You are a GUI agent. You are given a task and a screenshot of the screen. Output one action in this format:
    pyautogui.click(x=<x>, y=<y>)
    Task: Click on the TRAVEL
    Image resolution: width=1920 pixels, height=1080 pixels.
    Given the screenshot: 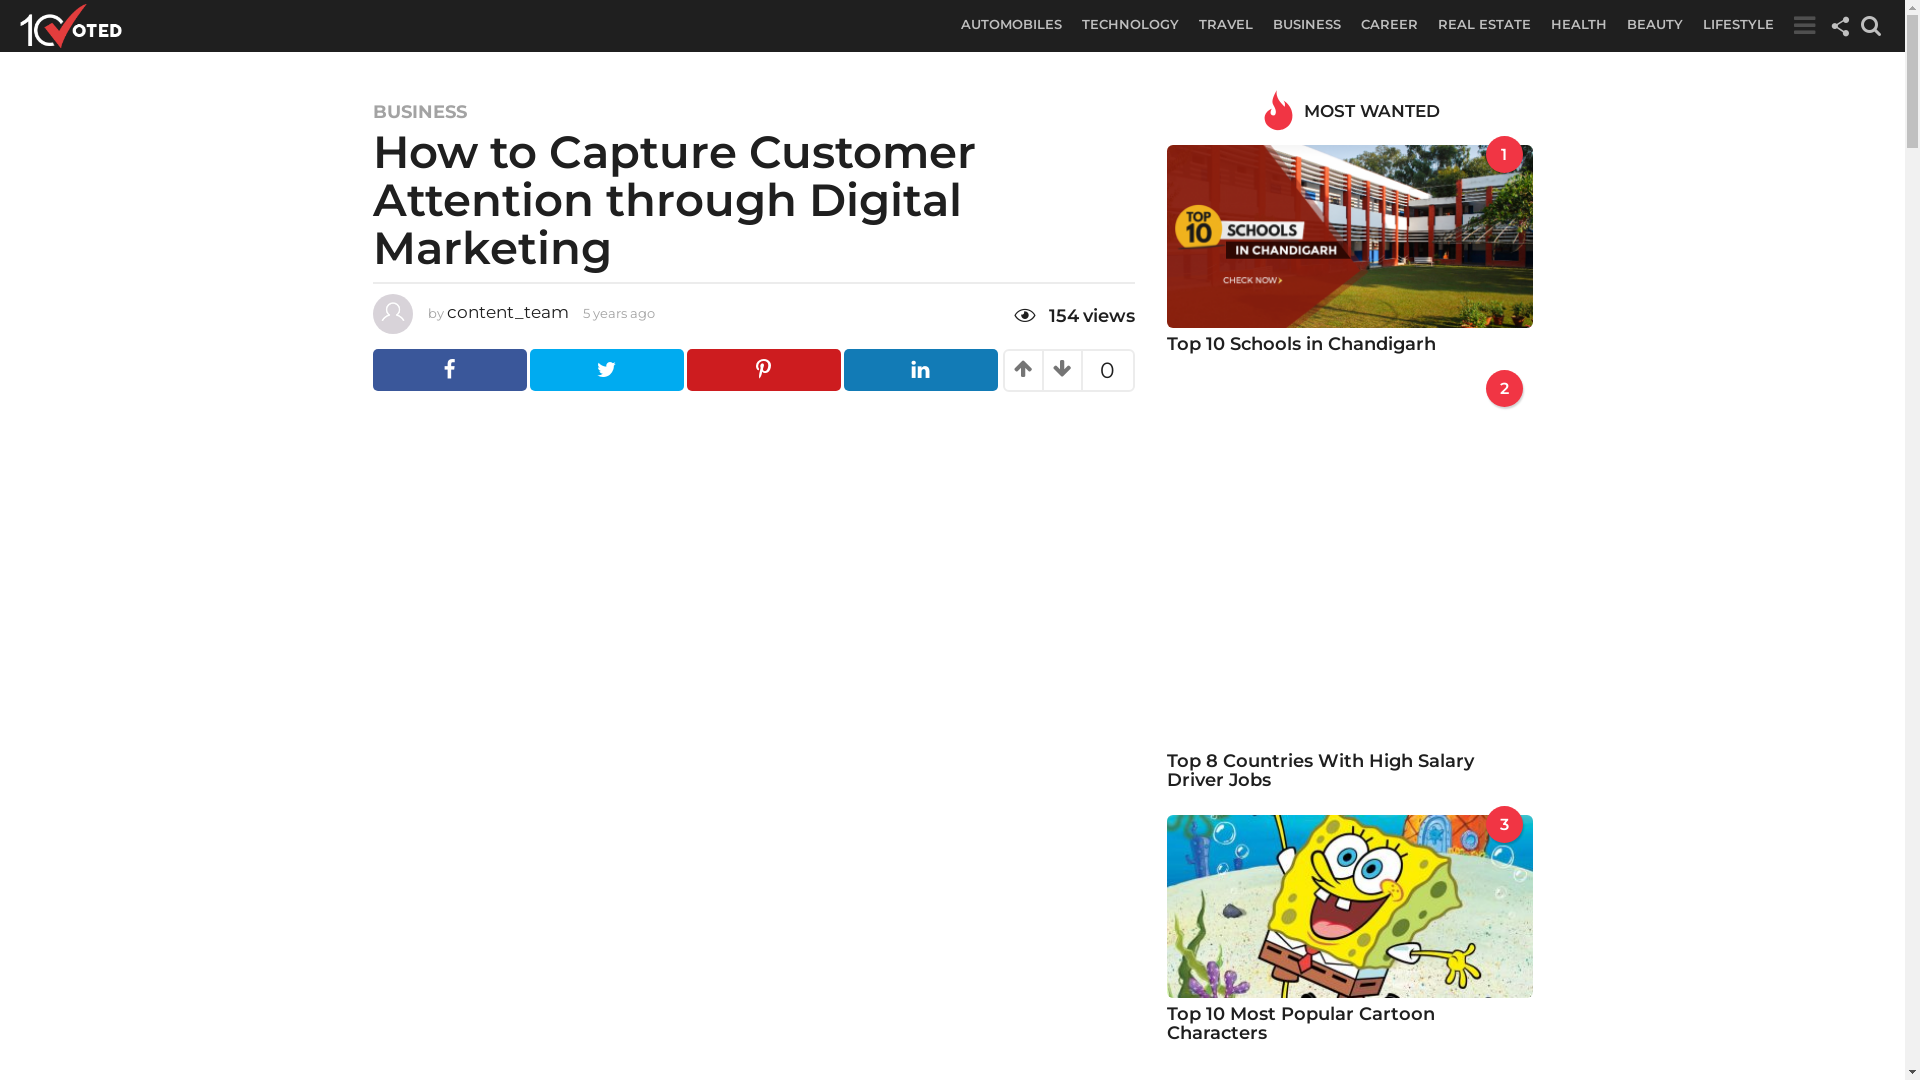 What is the action you would take?
    pyautogui.click(x=1226, y=24)
    